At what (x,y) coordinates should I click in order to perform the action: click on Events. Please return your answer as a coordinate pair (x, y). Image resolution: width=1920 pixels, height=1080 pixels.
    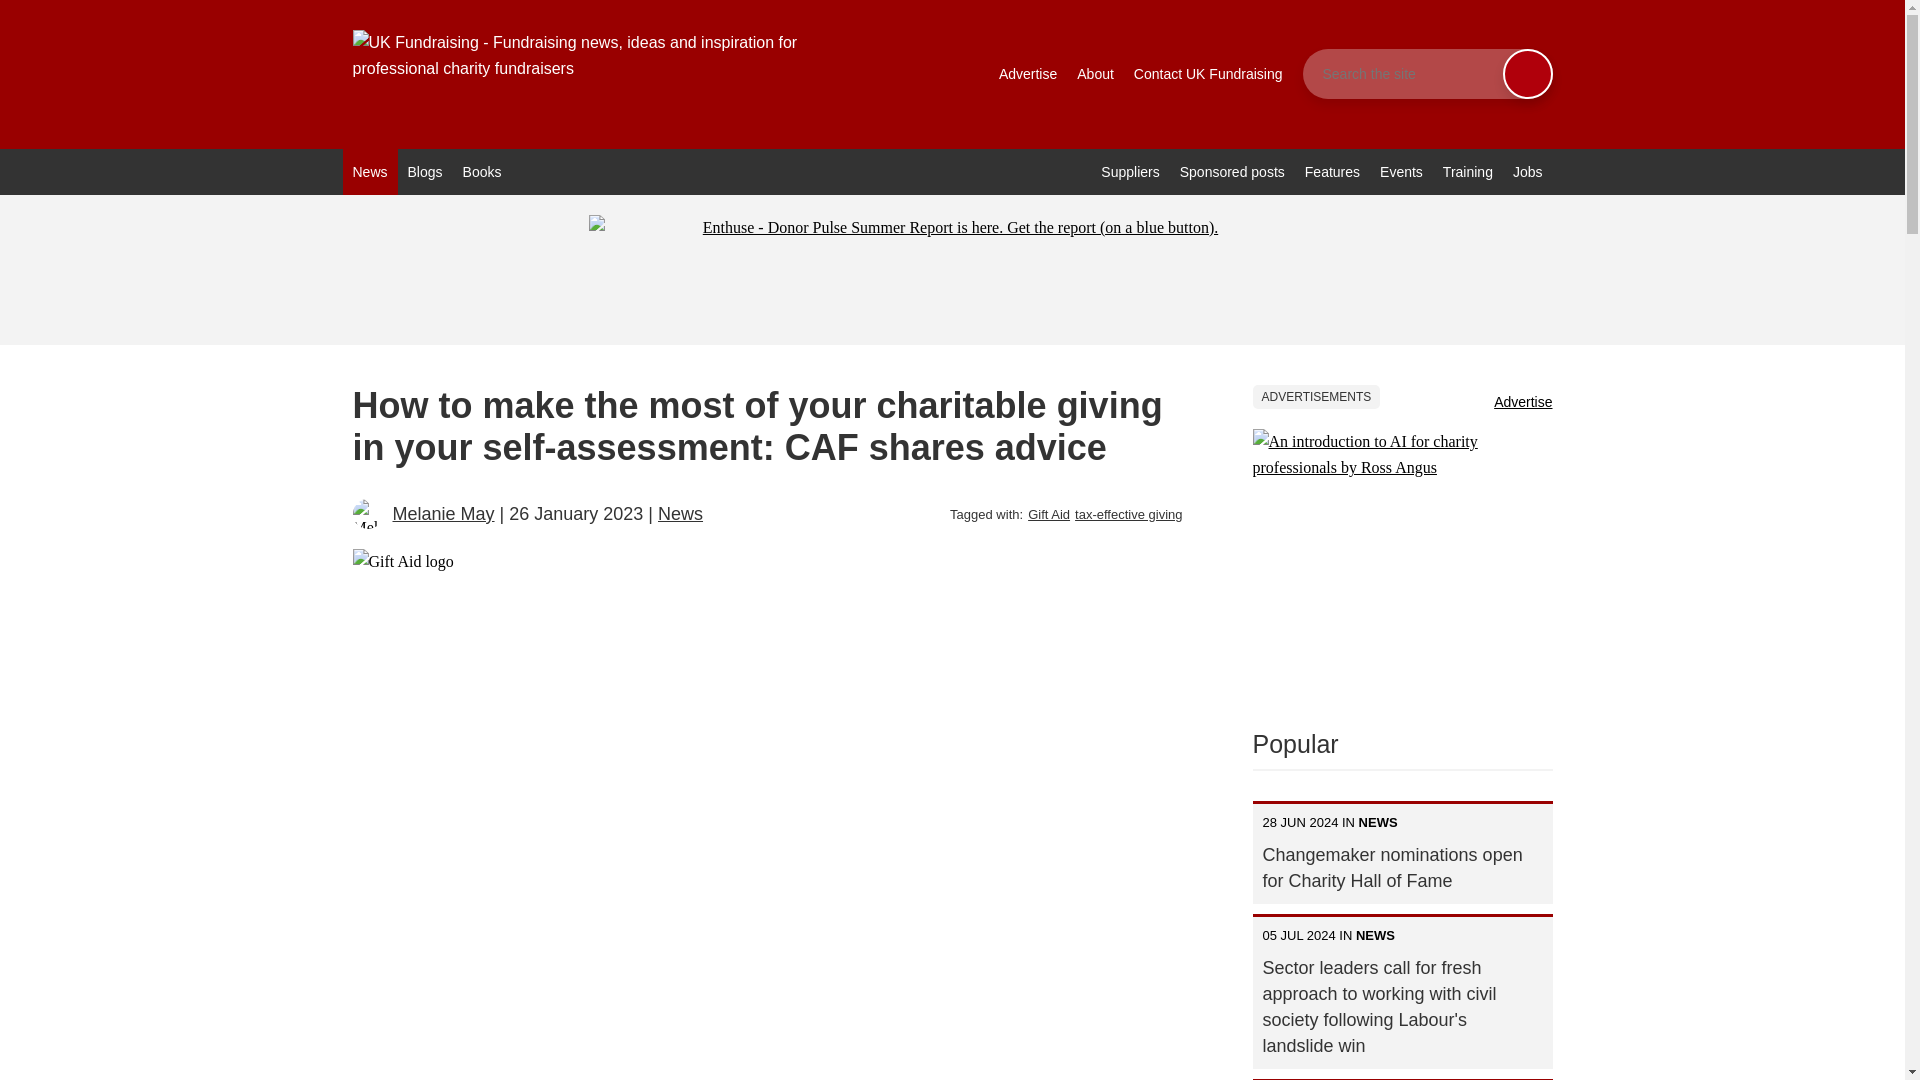
    Looking at the image, I should click on (1401, 172).